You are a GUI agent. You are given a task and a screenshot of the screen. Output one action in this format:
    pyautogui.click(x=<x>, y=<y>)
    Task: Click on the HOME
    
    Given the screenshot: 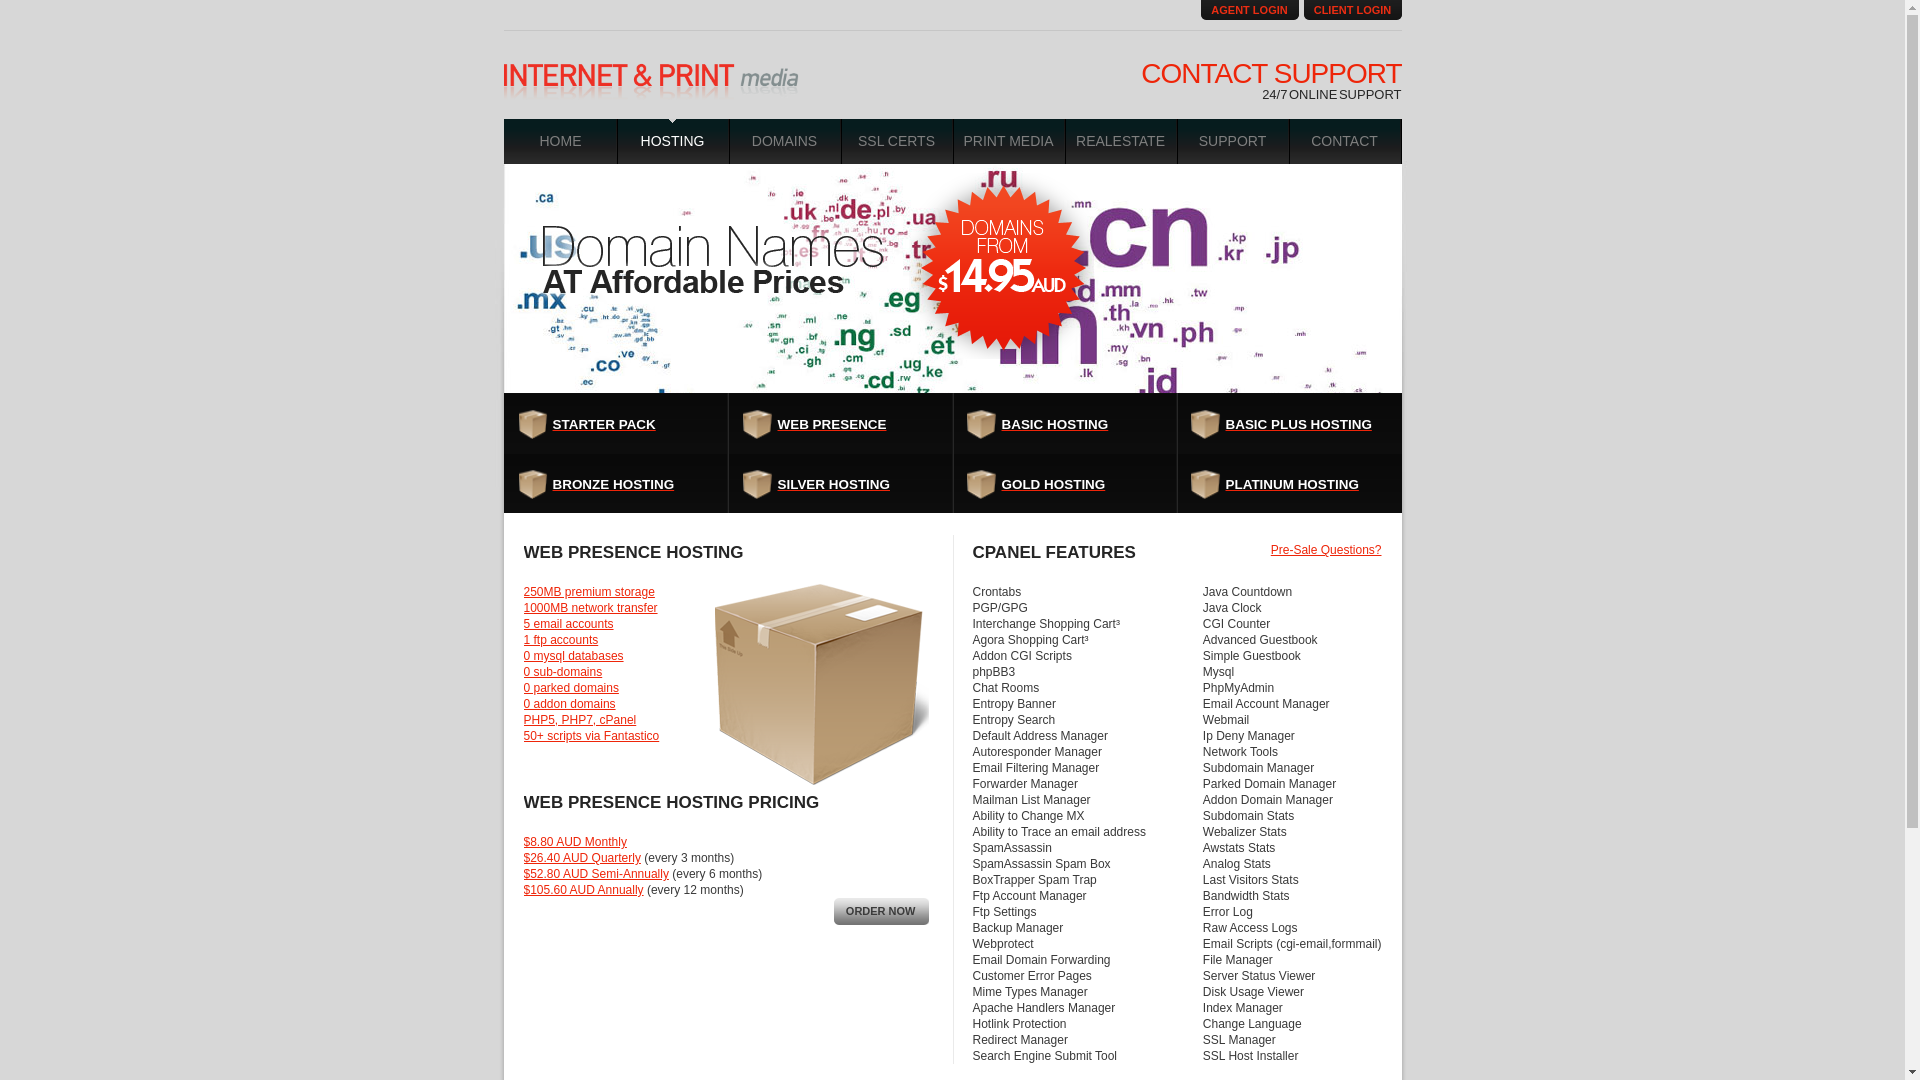 What is the action you would take?
    pyautogui.click(x=561, y=142)
    